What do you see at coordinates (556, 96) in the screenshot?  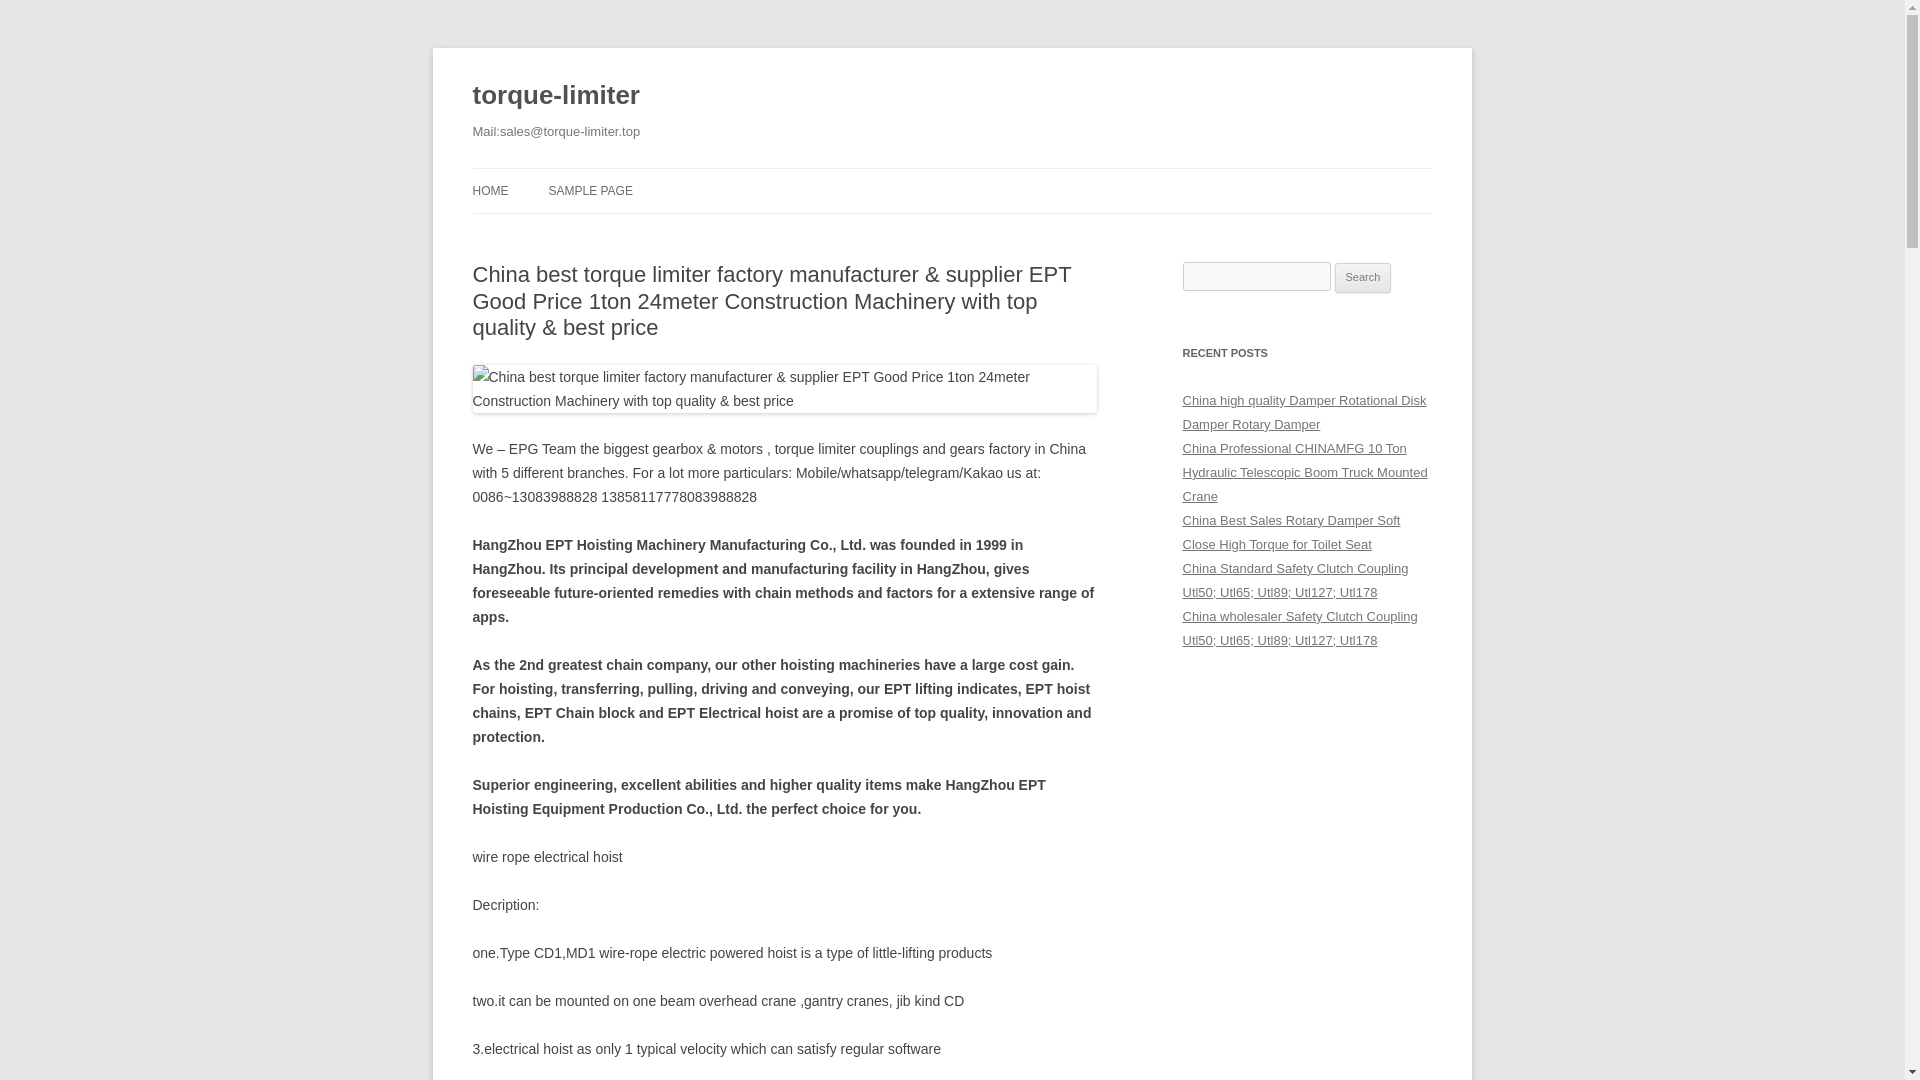 I see `torque-limiter` at bounding box center [556, 96].